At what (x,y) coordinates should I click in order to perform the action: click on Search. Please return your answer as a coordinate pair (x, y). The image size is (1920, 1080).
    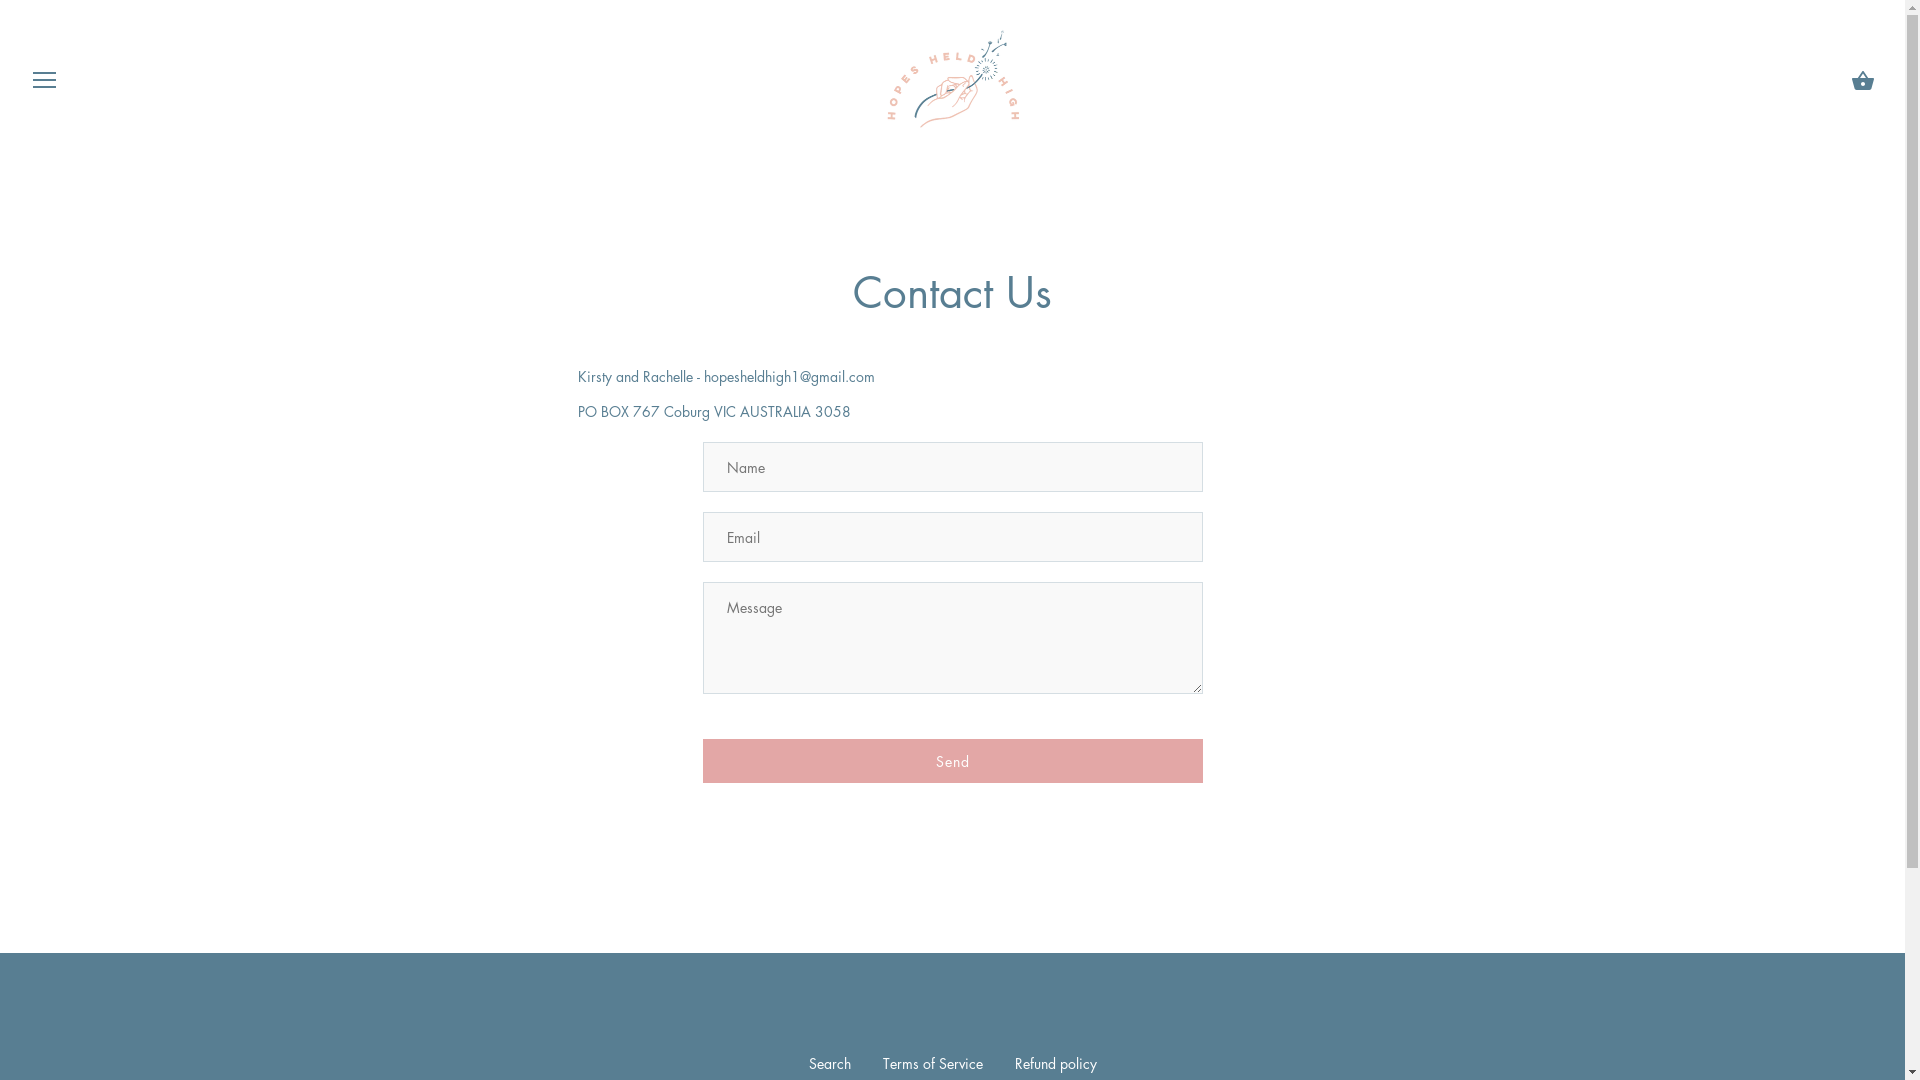
    Looking at the image, I should click on (829, 1063).